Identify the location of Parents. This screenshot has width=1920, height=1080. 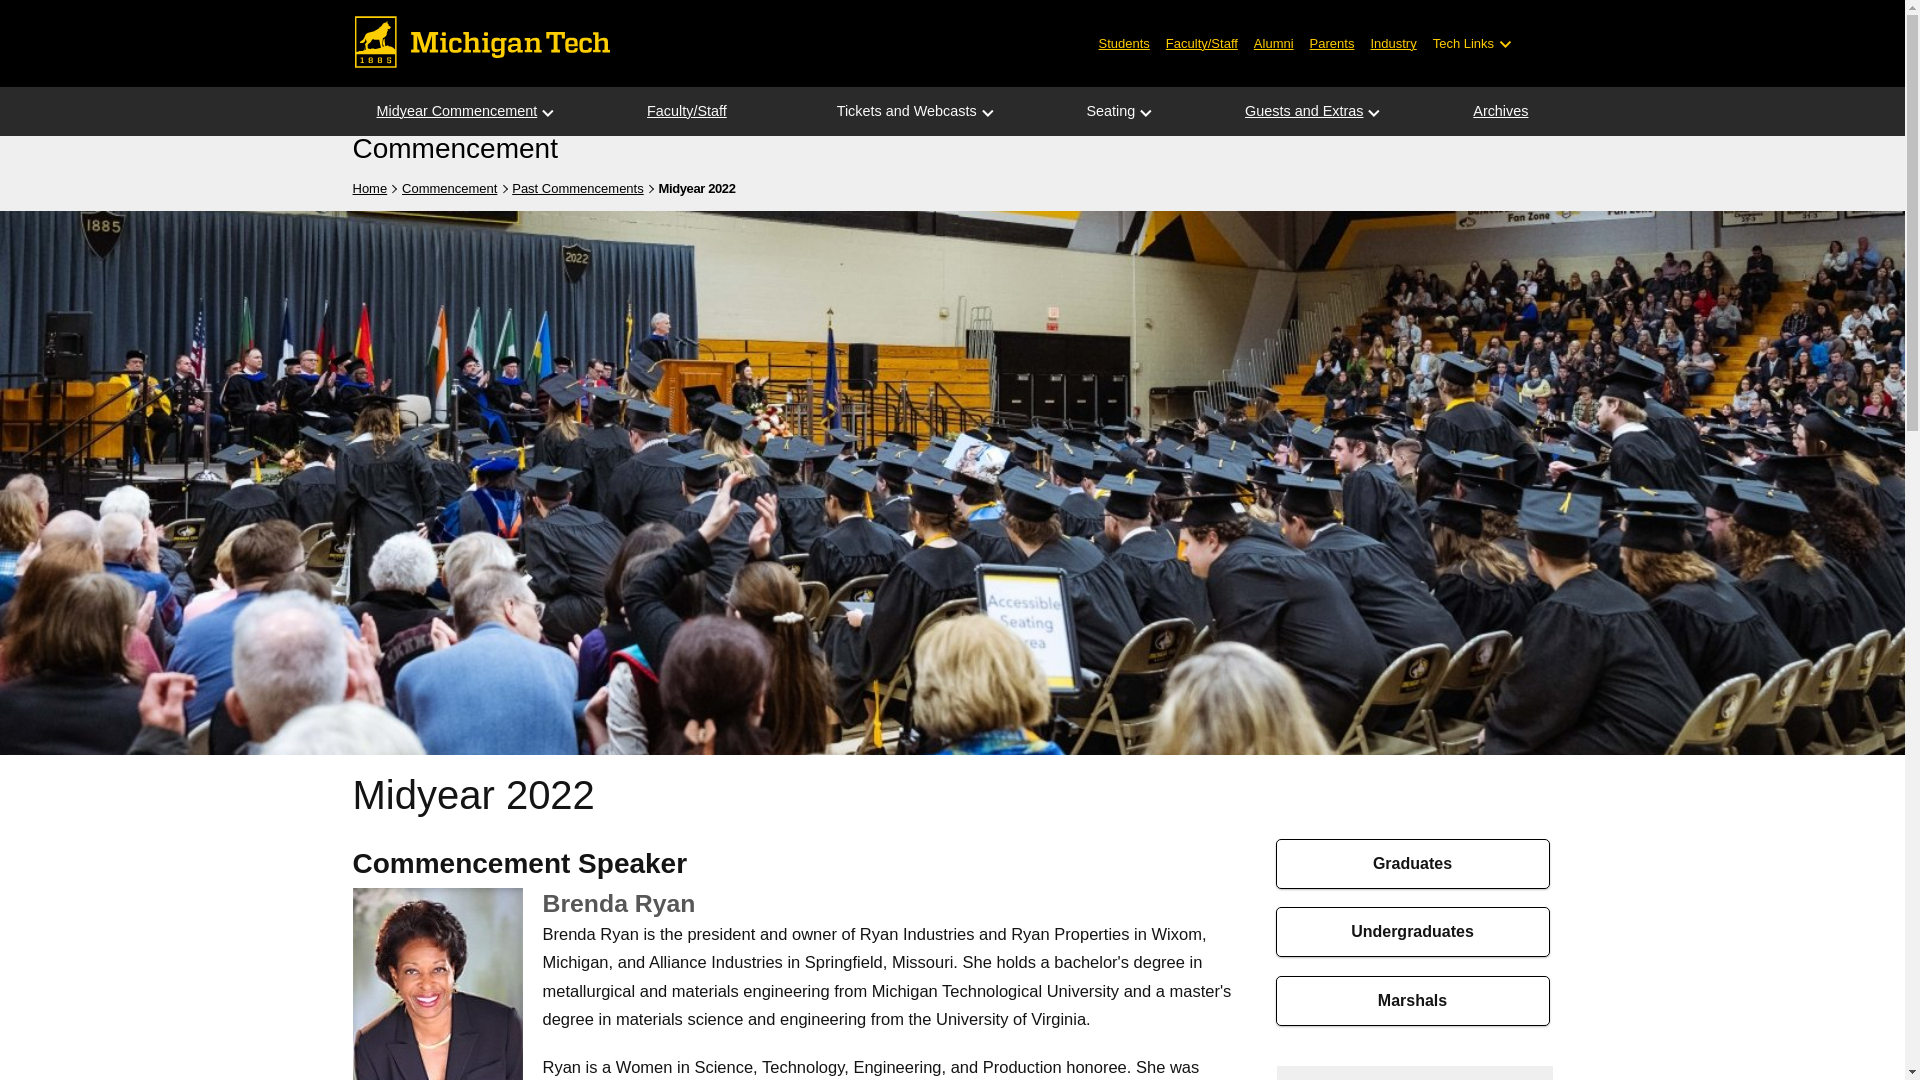
(1332, 42).